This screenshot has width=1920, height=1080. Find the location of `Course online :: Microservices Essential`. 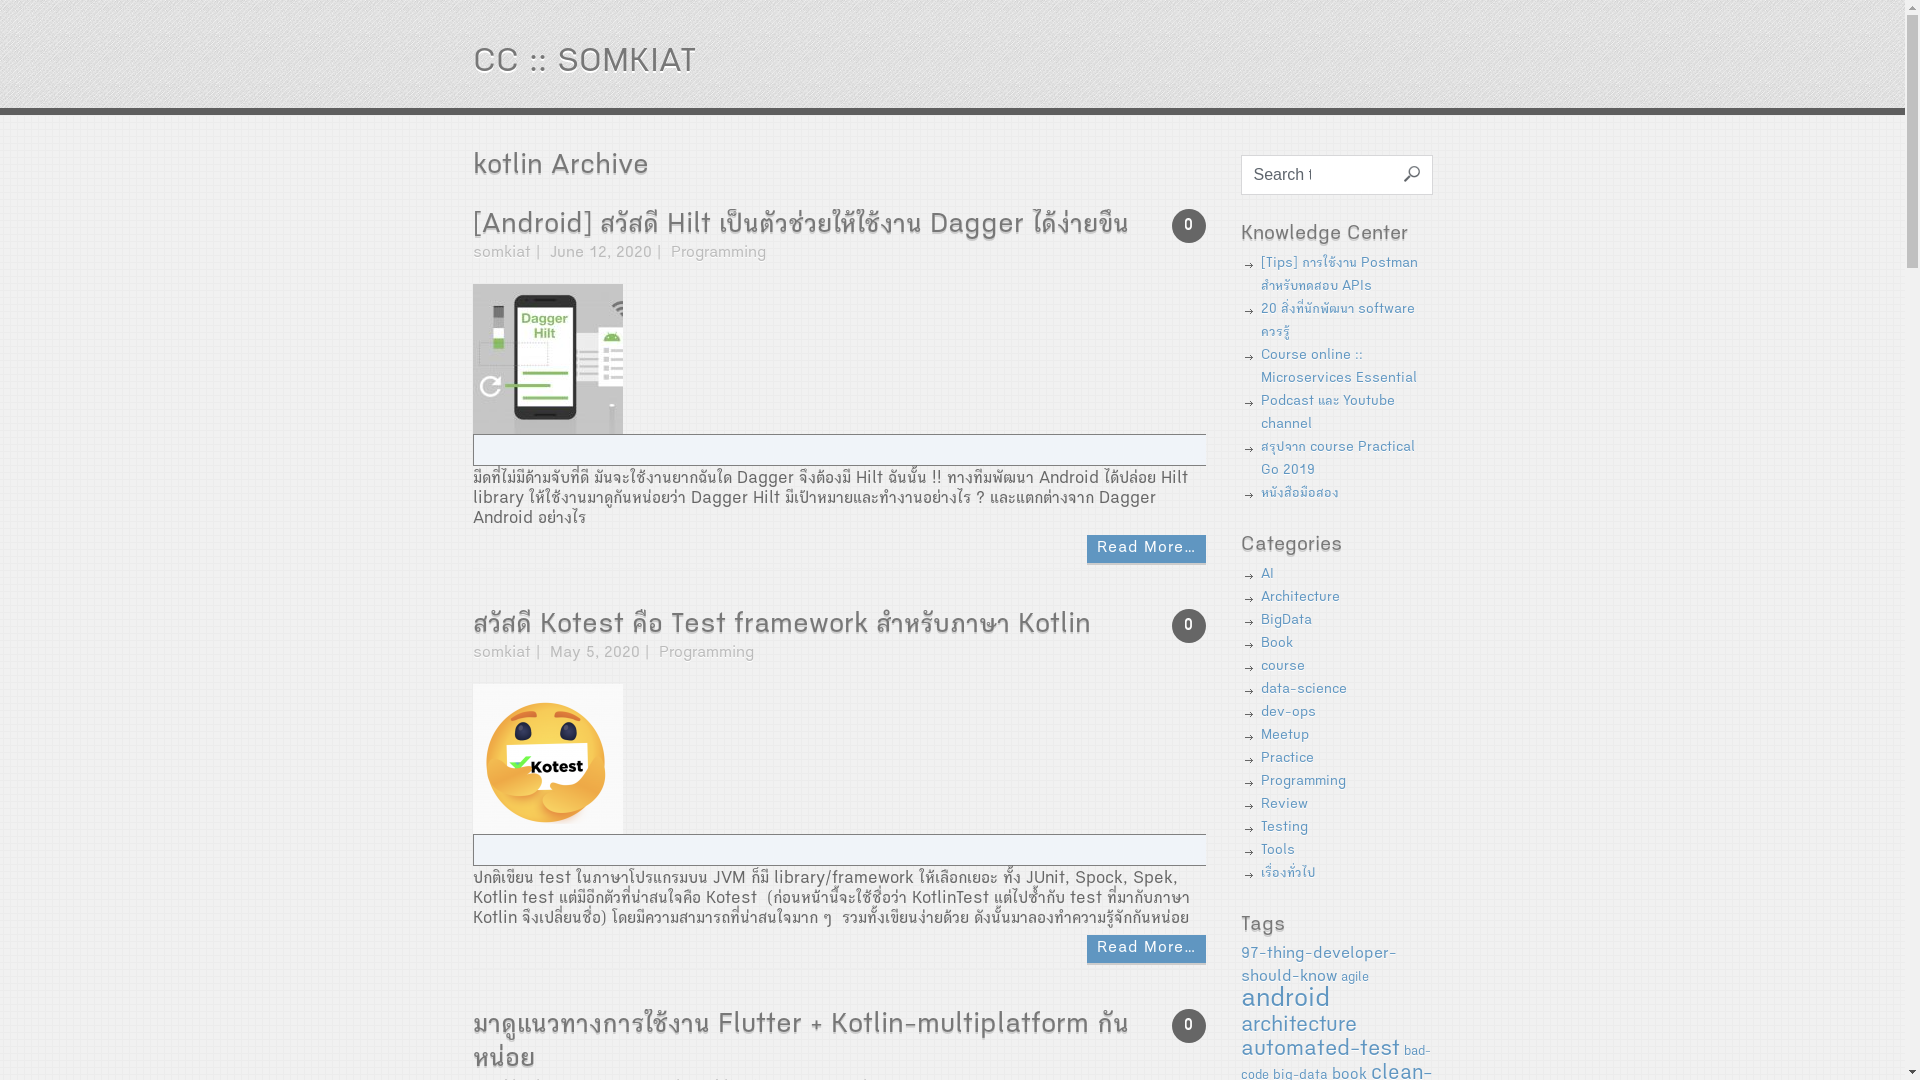

Course online :: Microservices Essential is located at coordinates (1338, 368).